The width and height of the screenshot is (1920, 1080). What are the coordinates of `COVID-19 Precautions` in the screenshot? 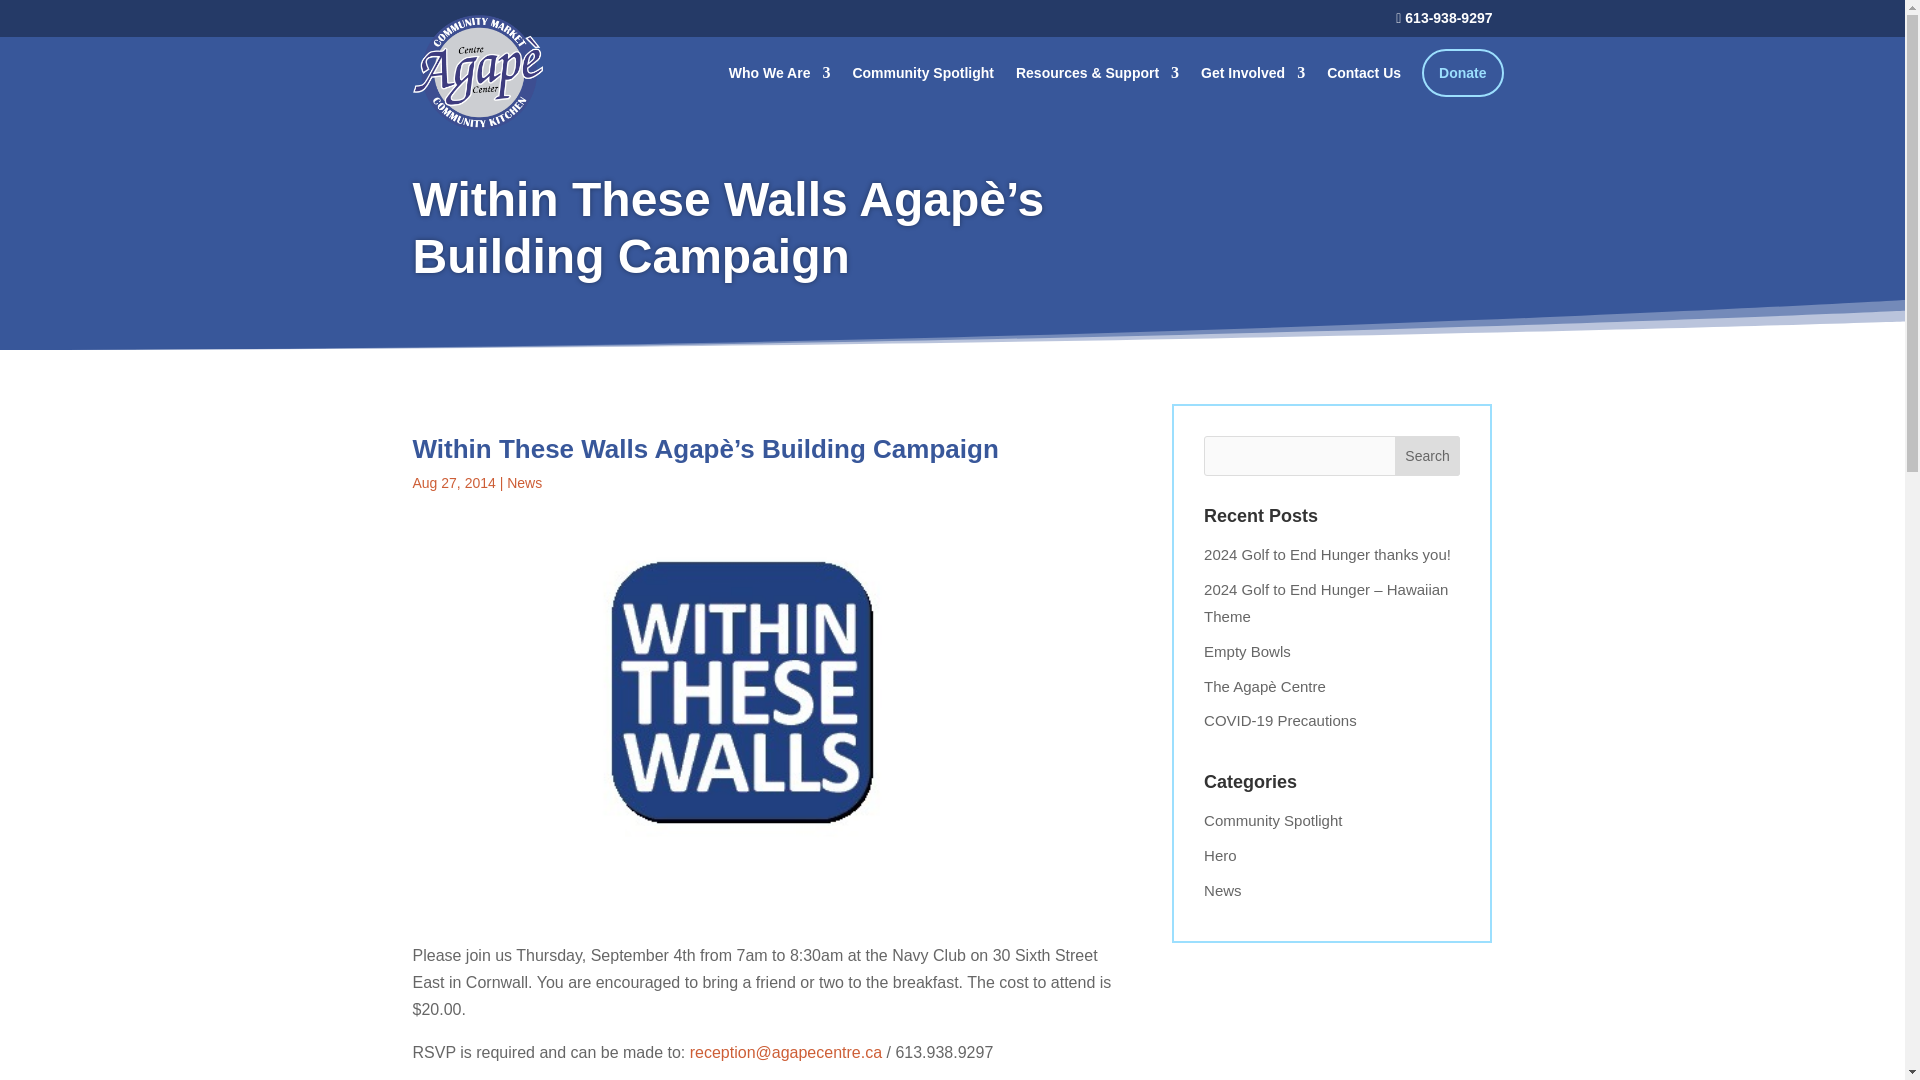 It's located at (1280, 720).